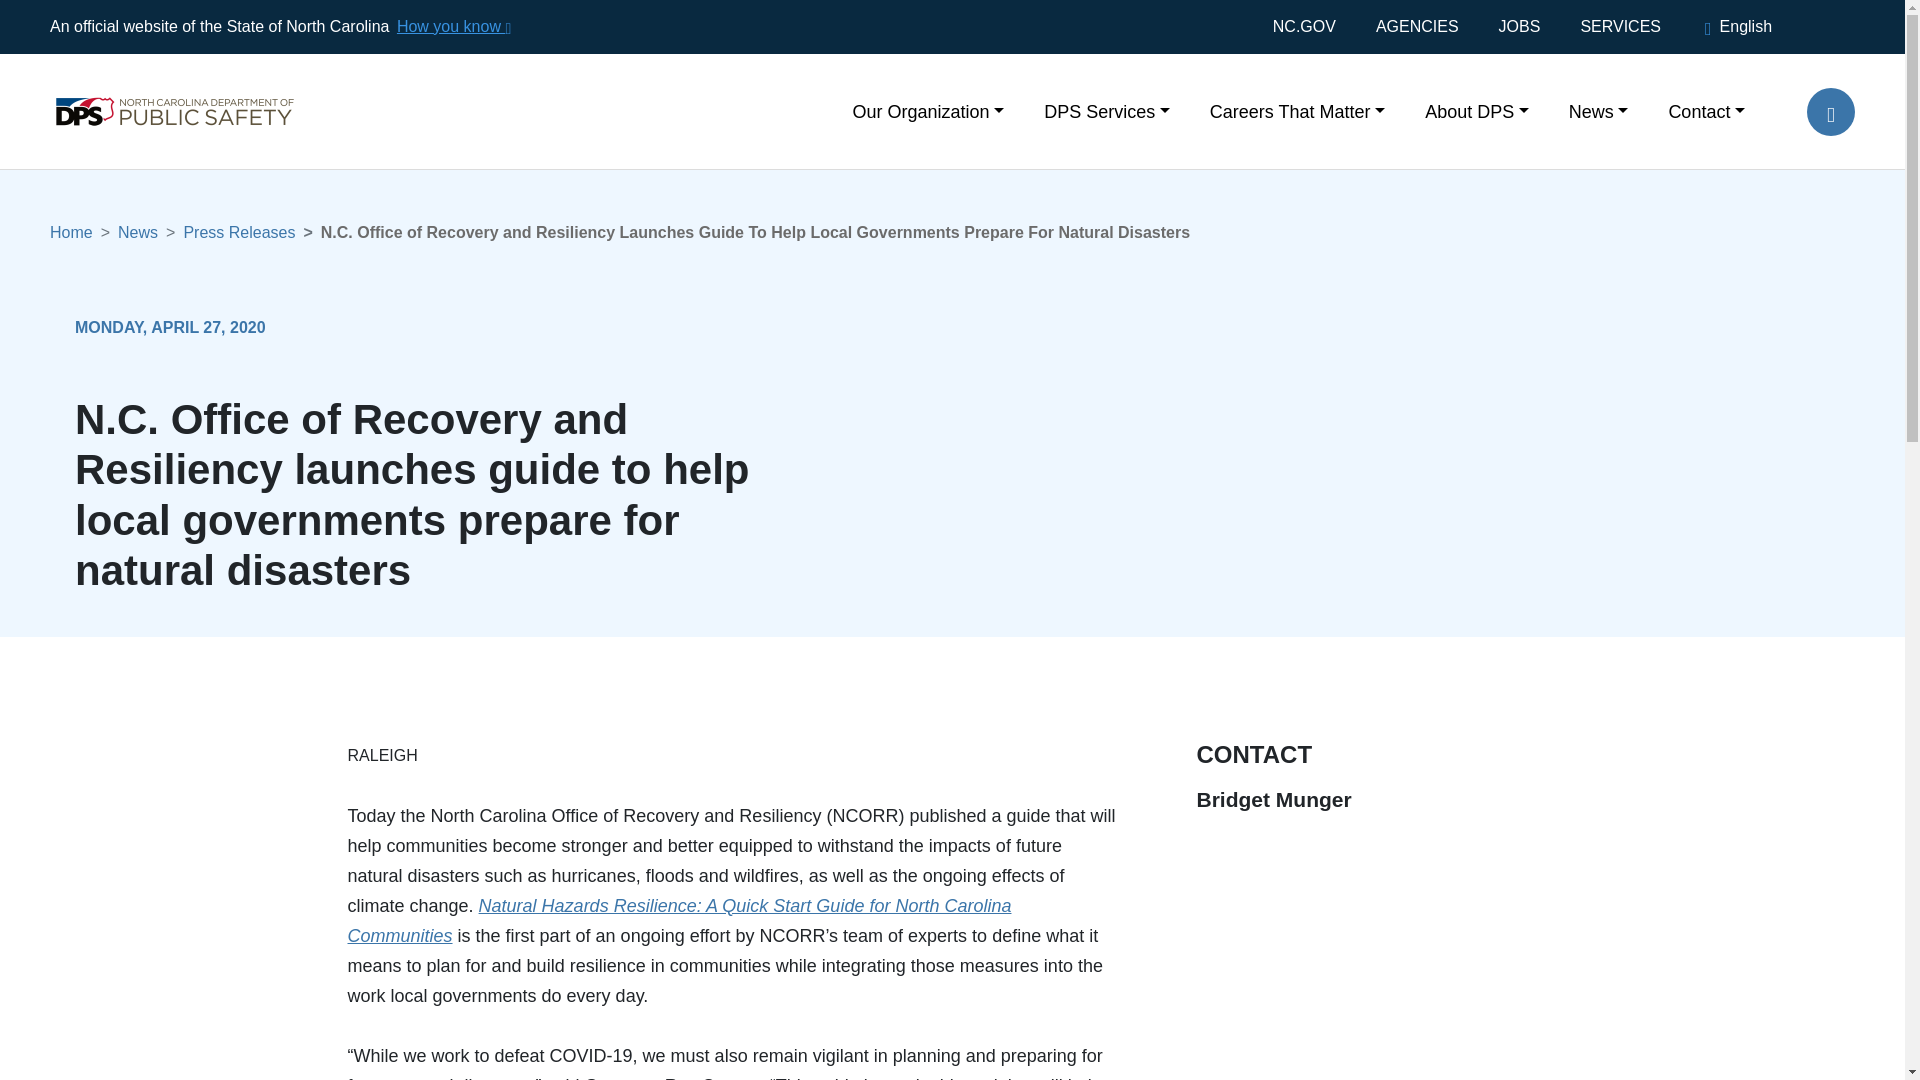 This screenshot has width=1920, height=1080. Describe the element at coordinates (452, 26) in the screenshot. I see `How you know` at that location.